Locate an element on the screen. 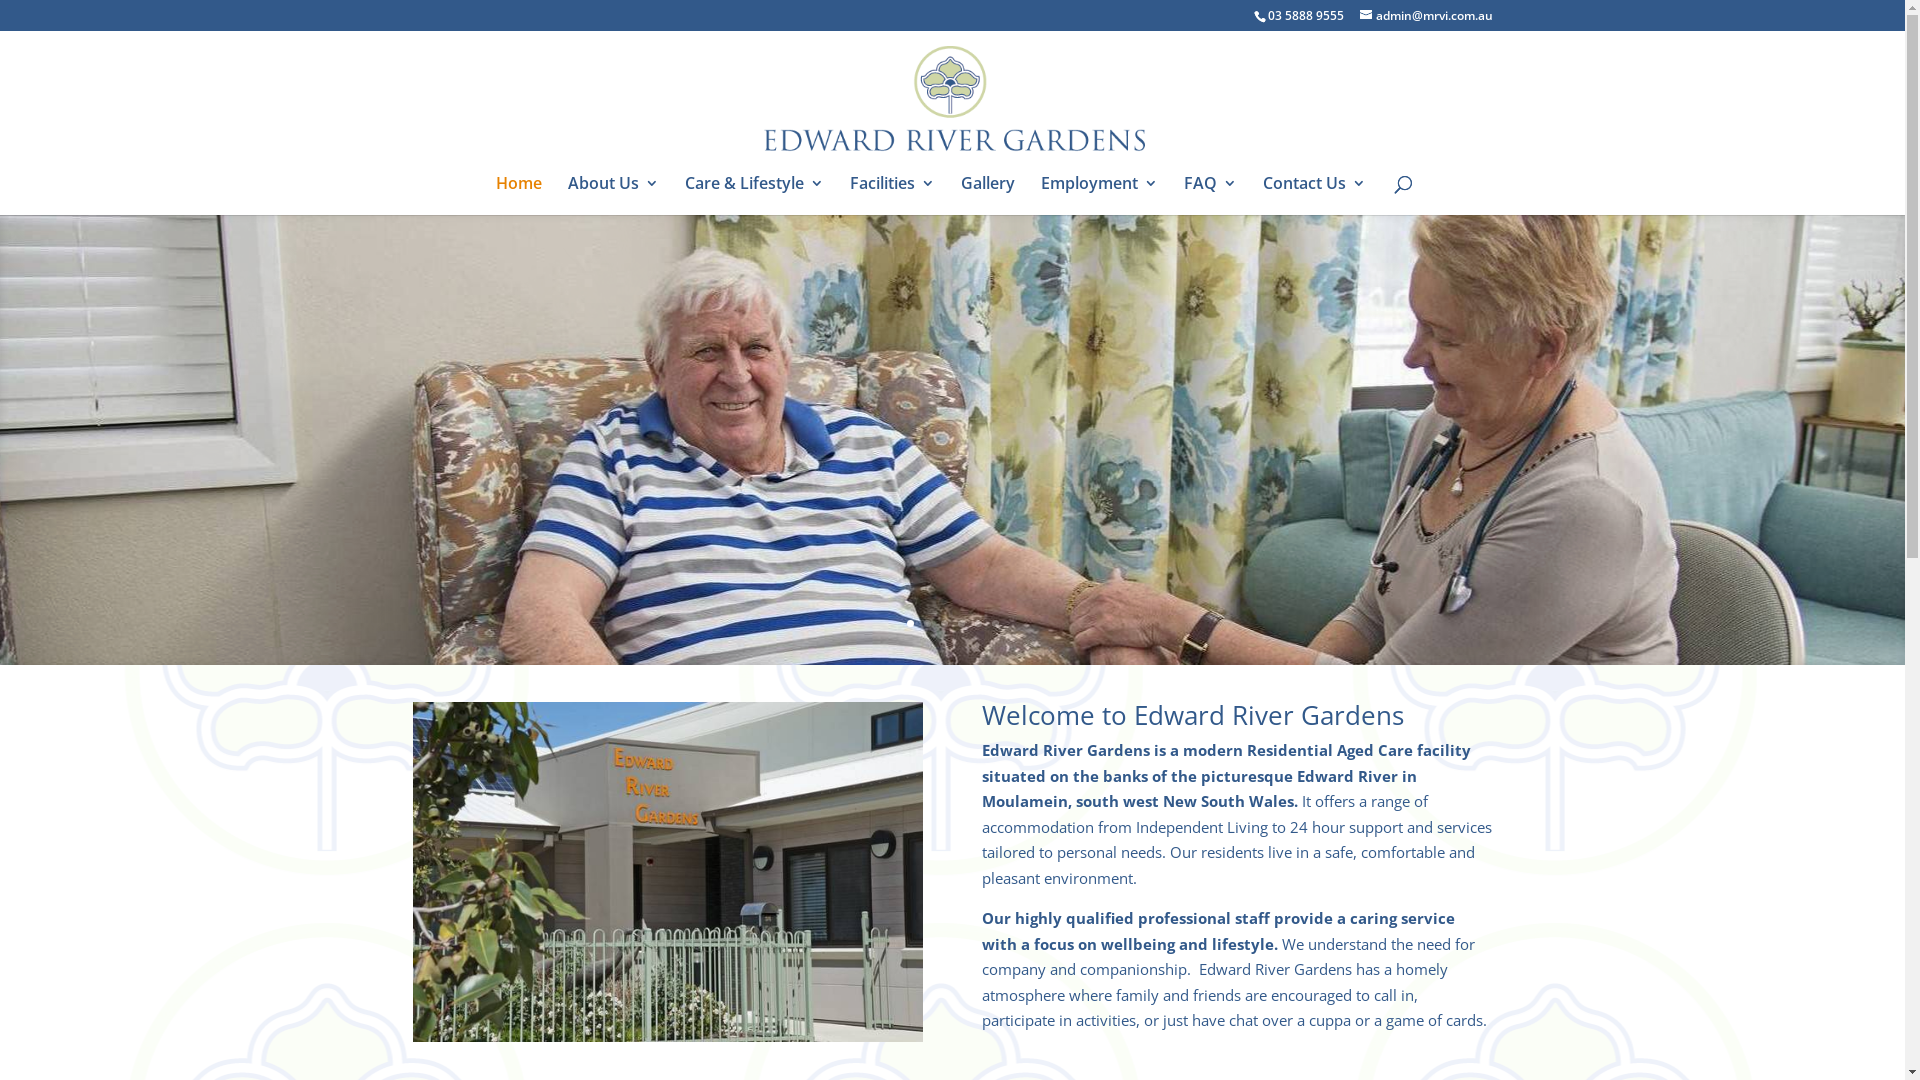  Employment is located at coordinates (1098, 196).